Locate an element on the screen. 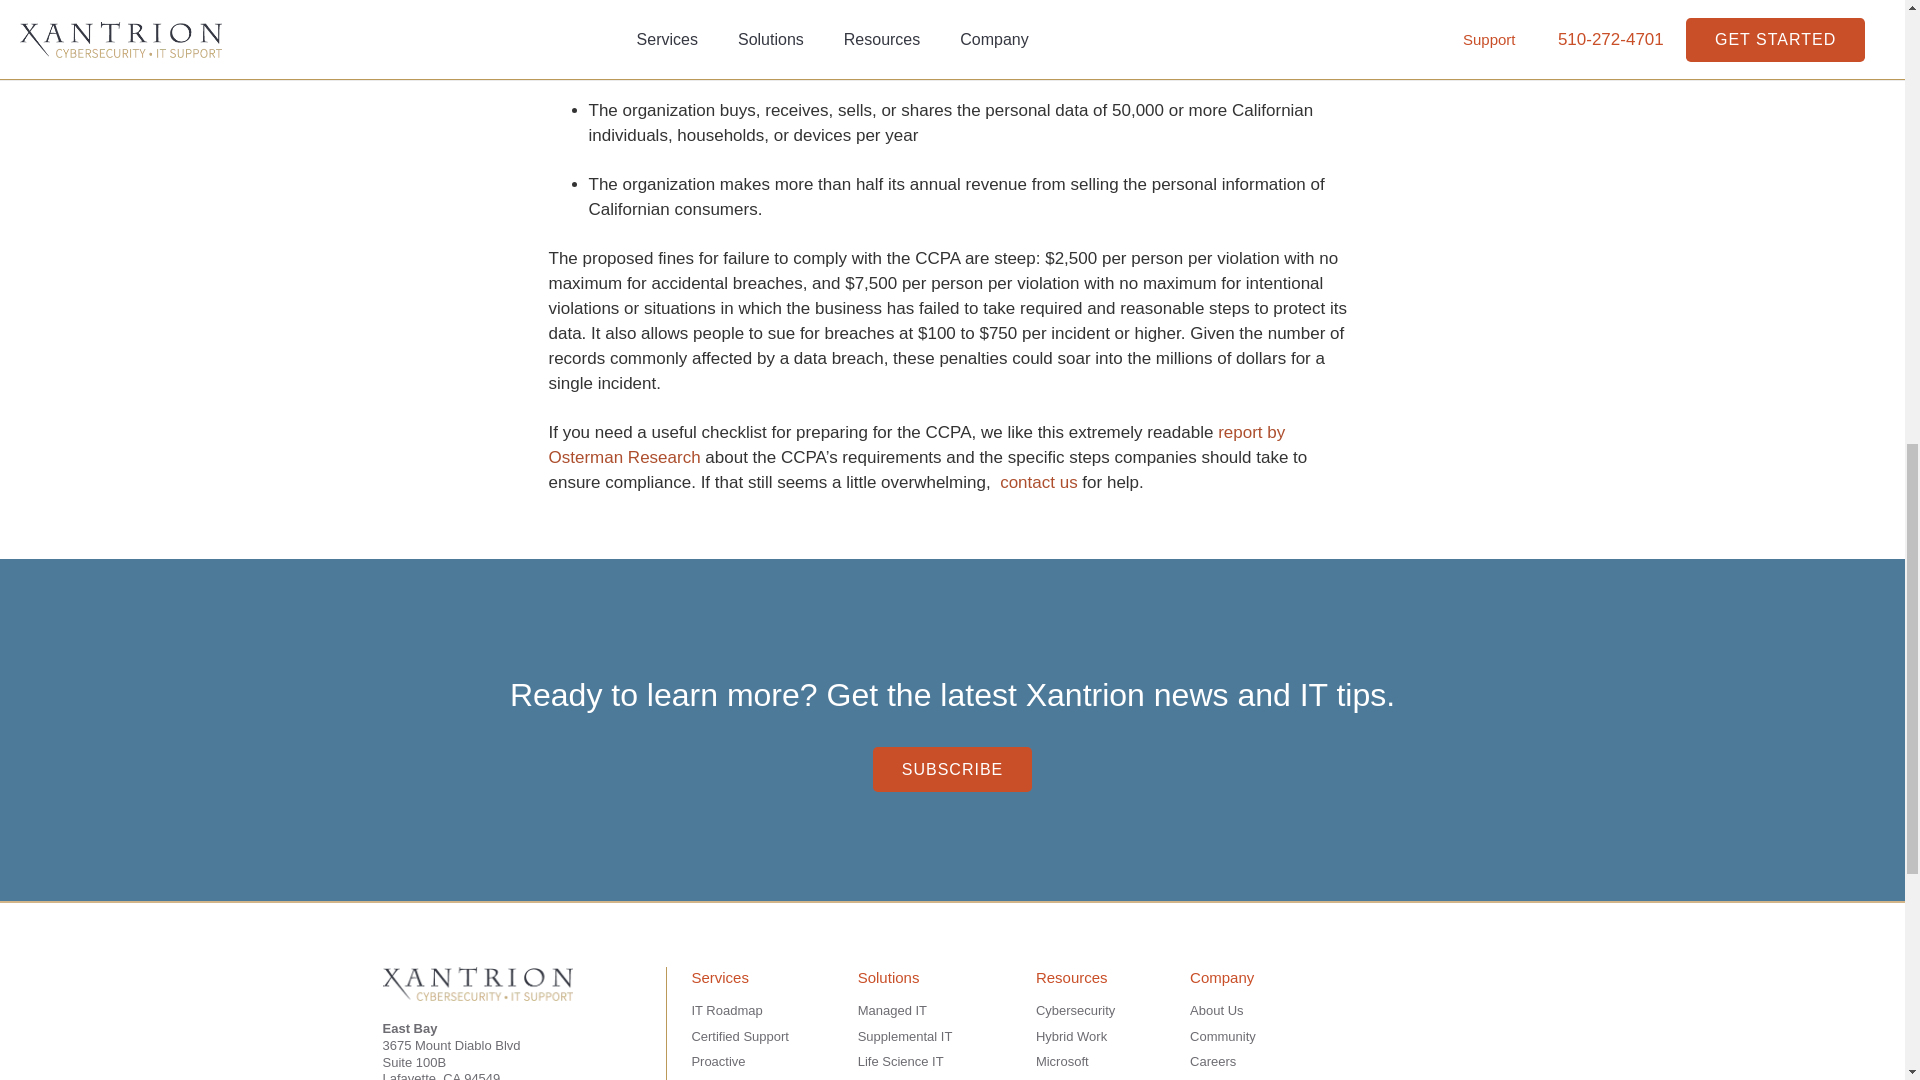 The width and height of the screenshot is (1920, 1080). report by Osterman Research is located at coordinates (916, 444).